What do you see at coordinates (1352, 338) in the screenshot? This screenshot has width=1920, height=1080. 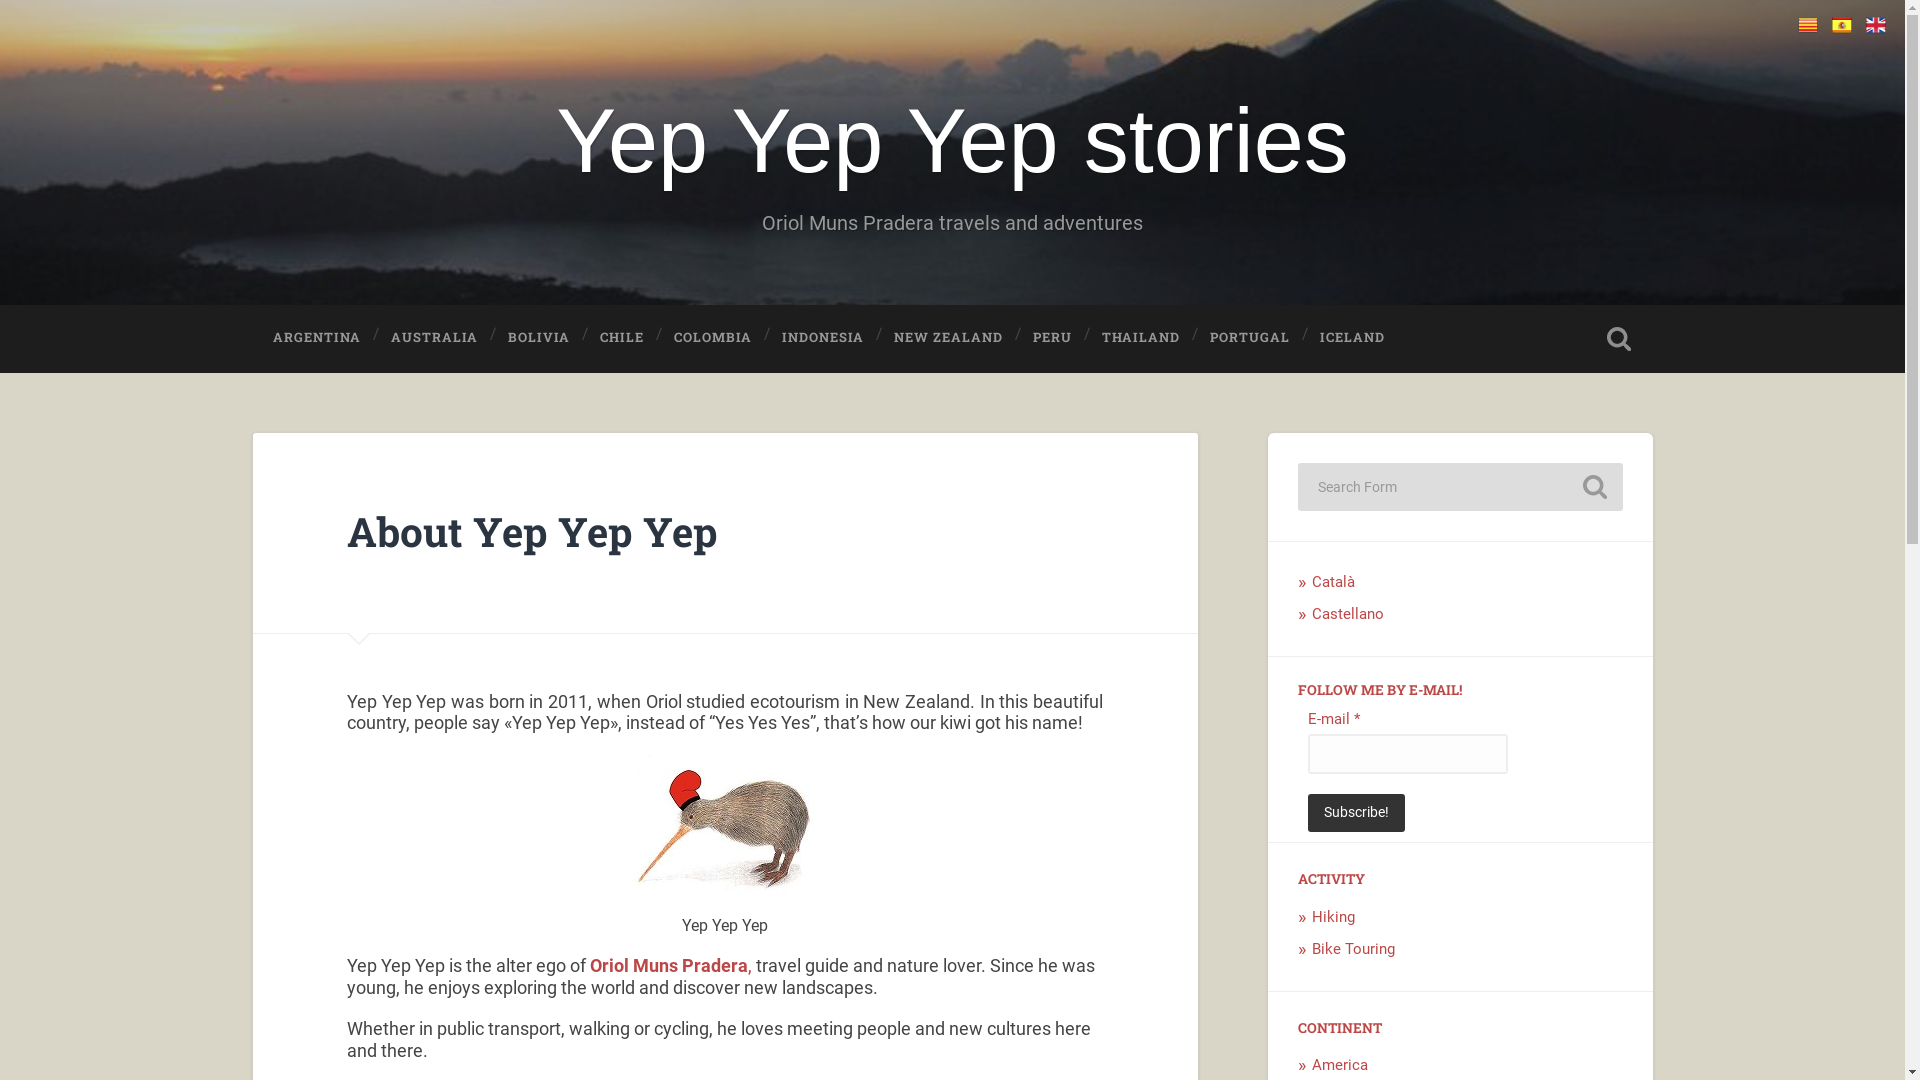 I see `ICELAND` at bounding box center [1352, 338].